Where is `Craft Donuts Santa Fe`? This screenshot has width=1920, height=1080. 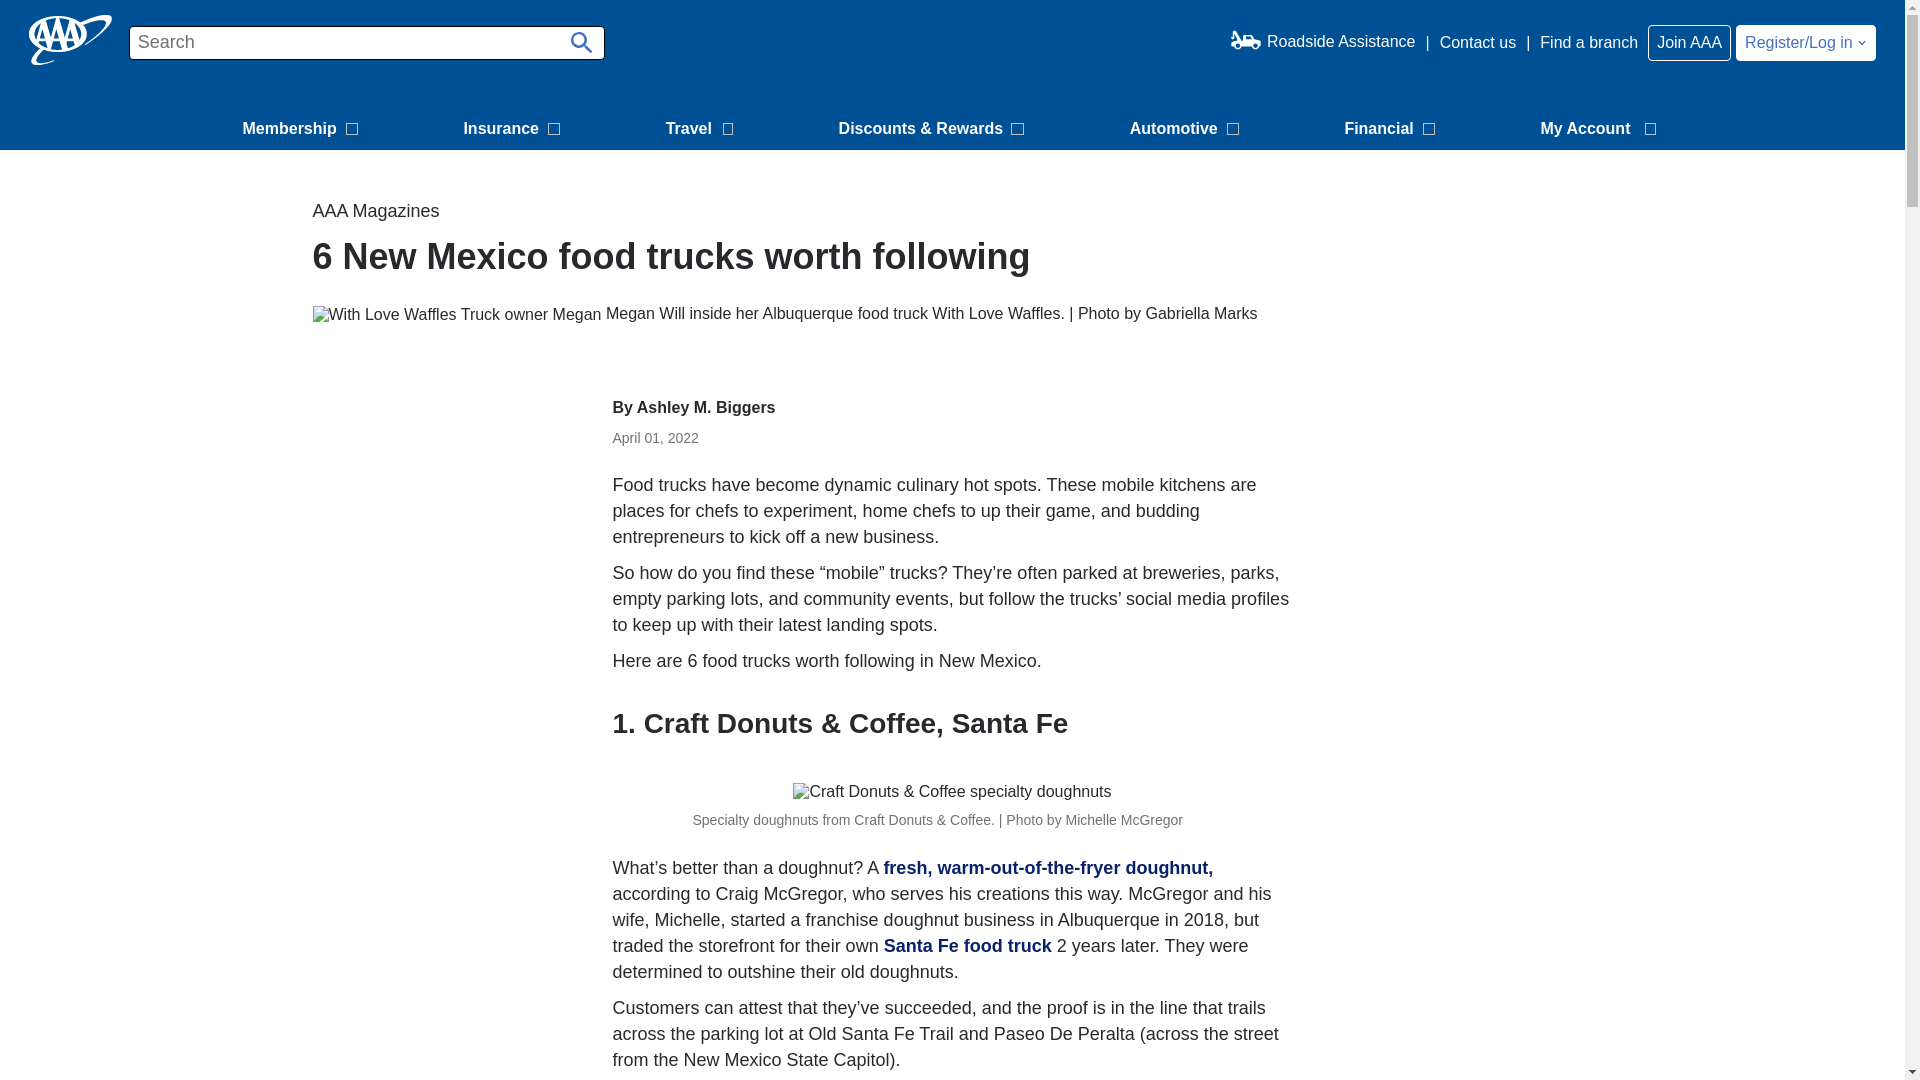
Craft Donuts Santa Fe is located at coordinates (968, 946).